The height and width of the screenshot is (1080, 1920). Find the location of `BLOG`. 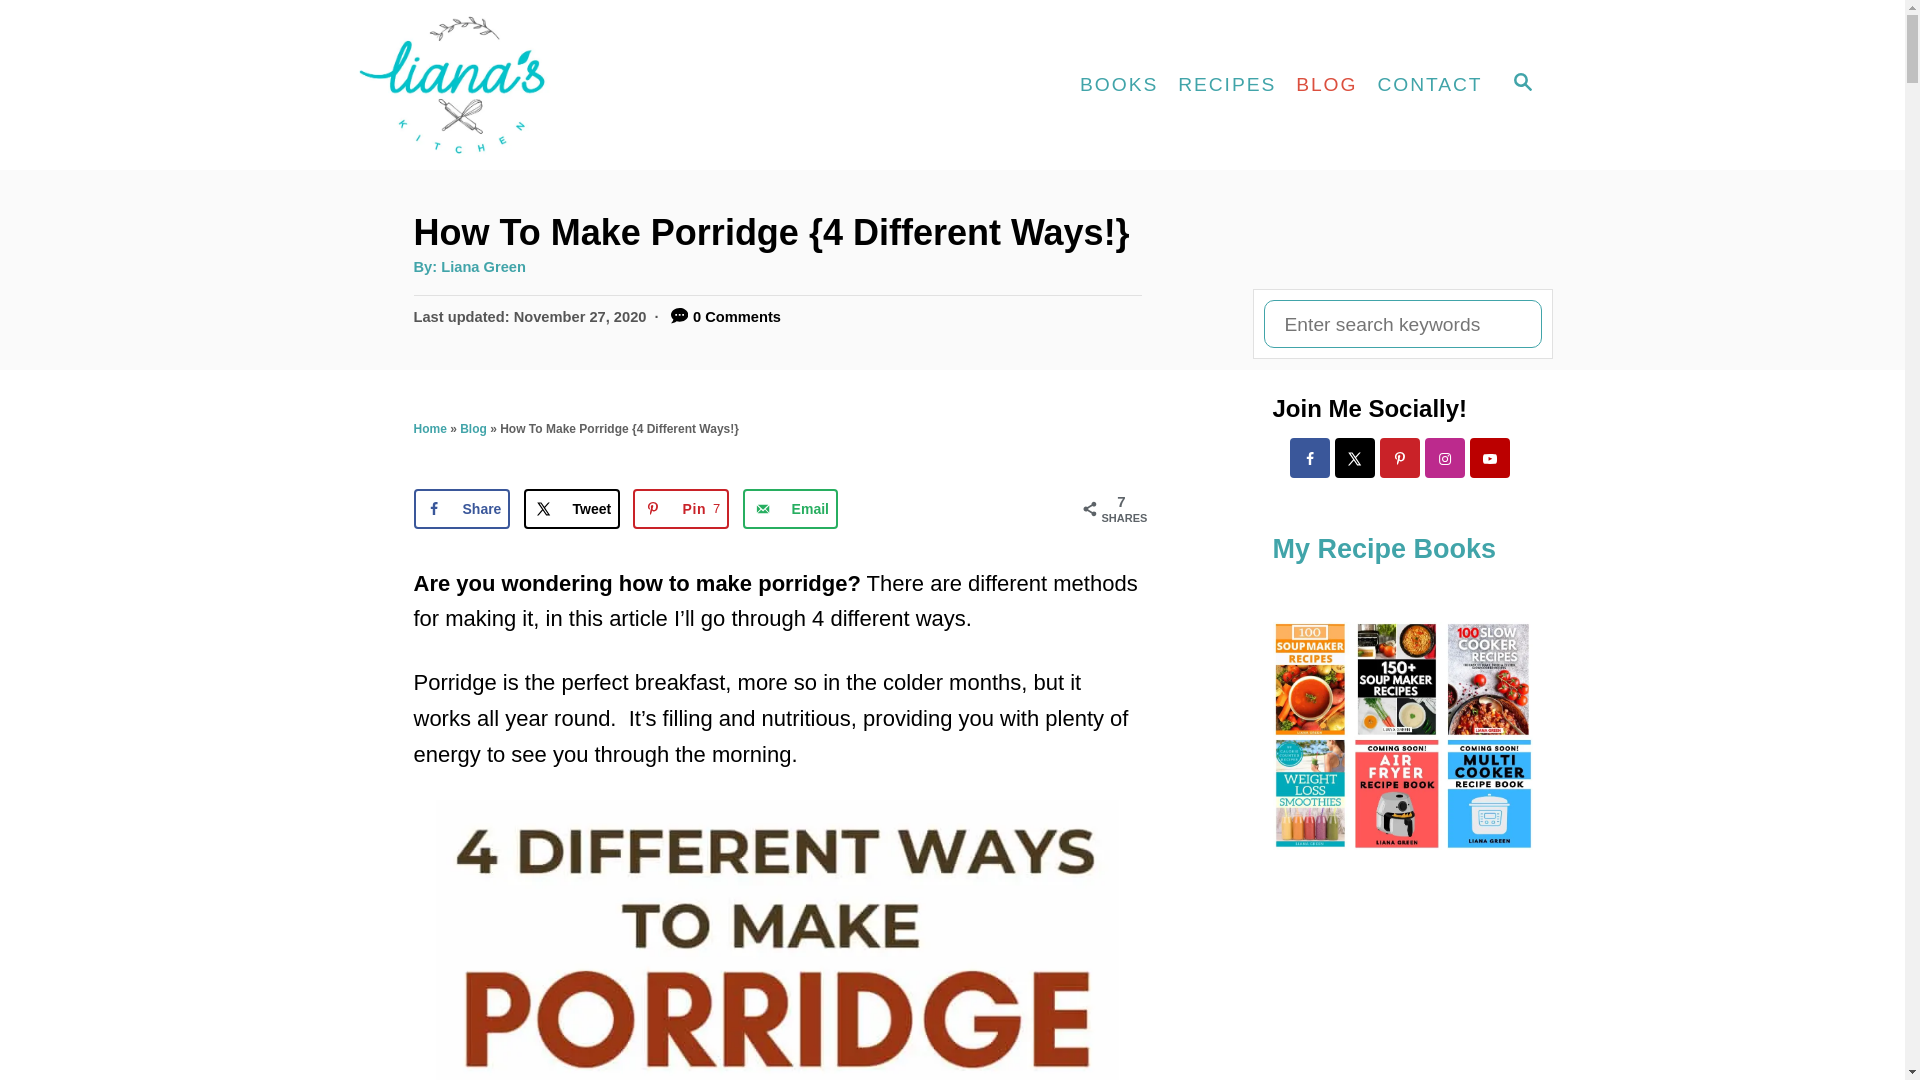

BLOG is located at coordinates (462, 509).